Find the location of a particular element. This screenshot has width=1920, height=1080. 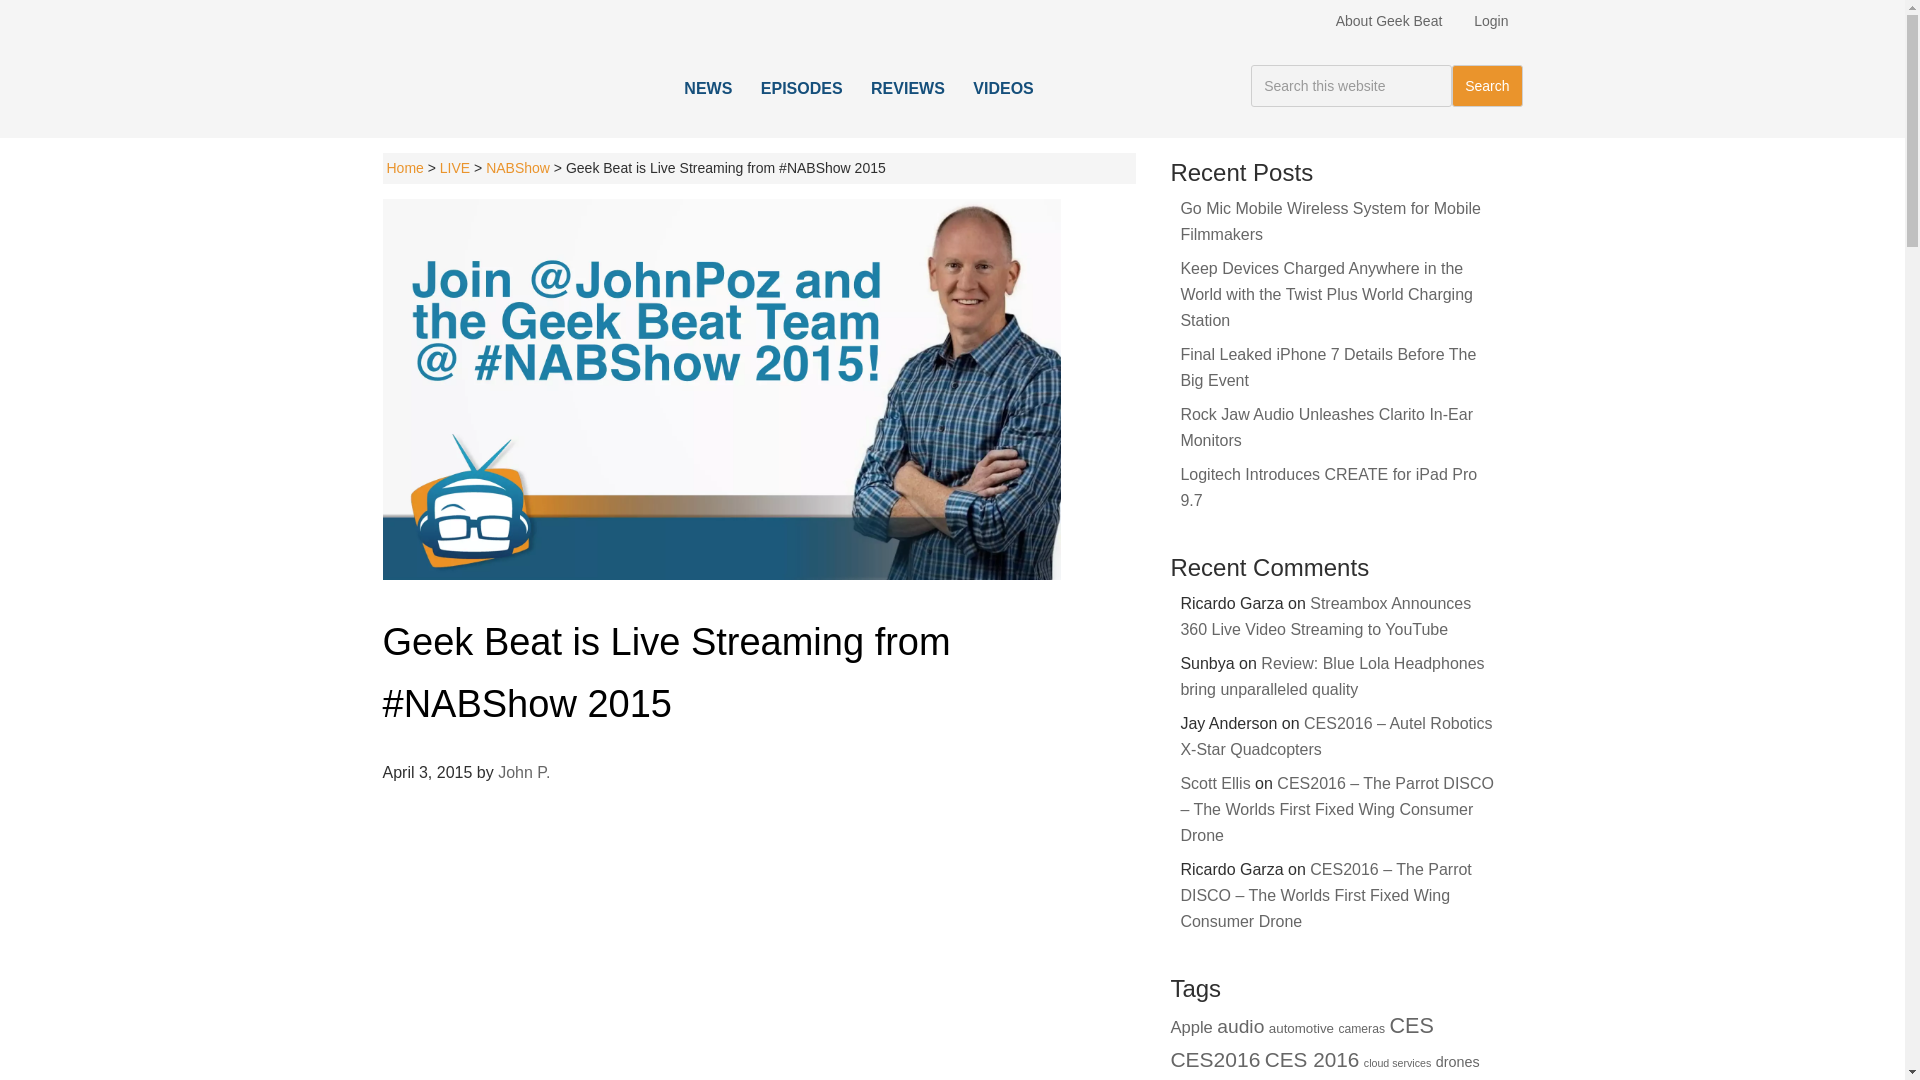

REVIEWS is located at coordinates (907, 88).